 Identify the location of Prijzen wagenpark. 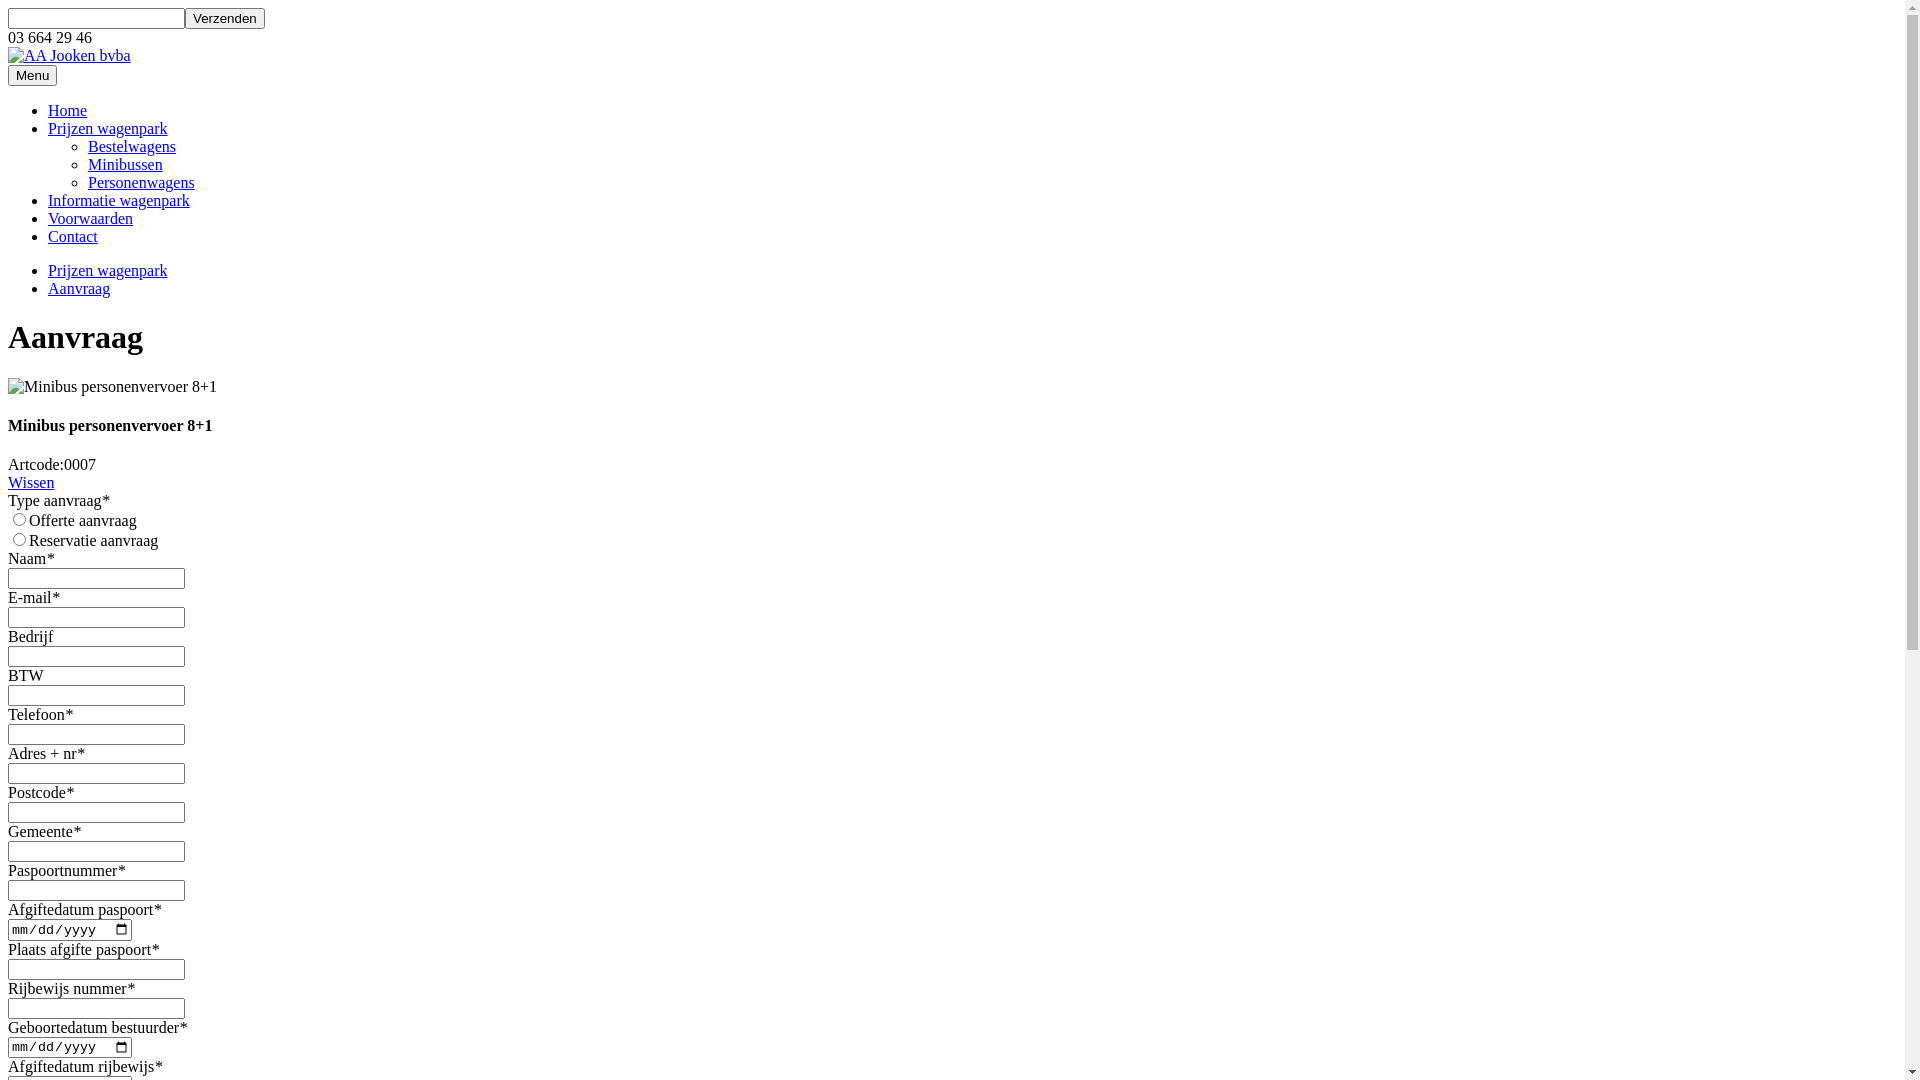
(108, 128).